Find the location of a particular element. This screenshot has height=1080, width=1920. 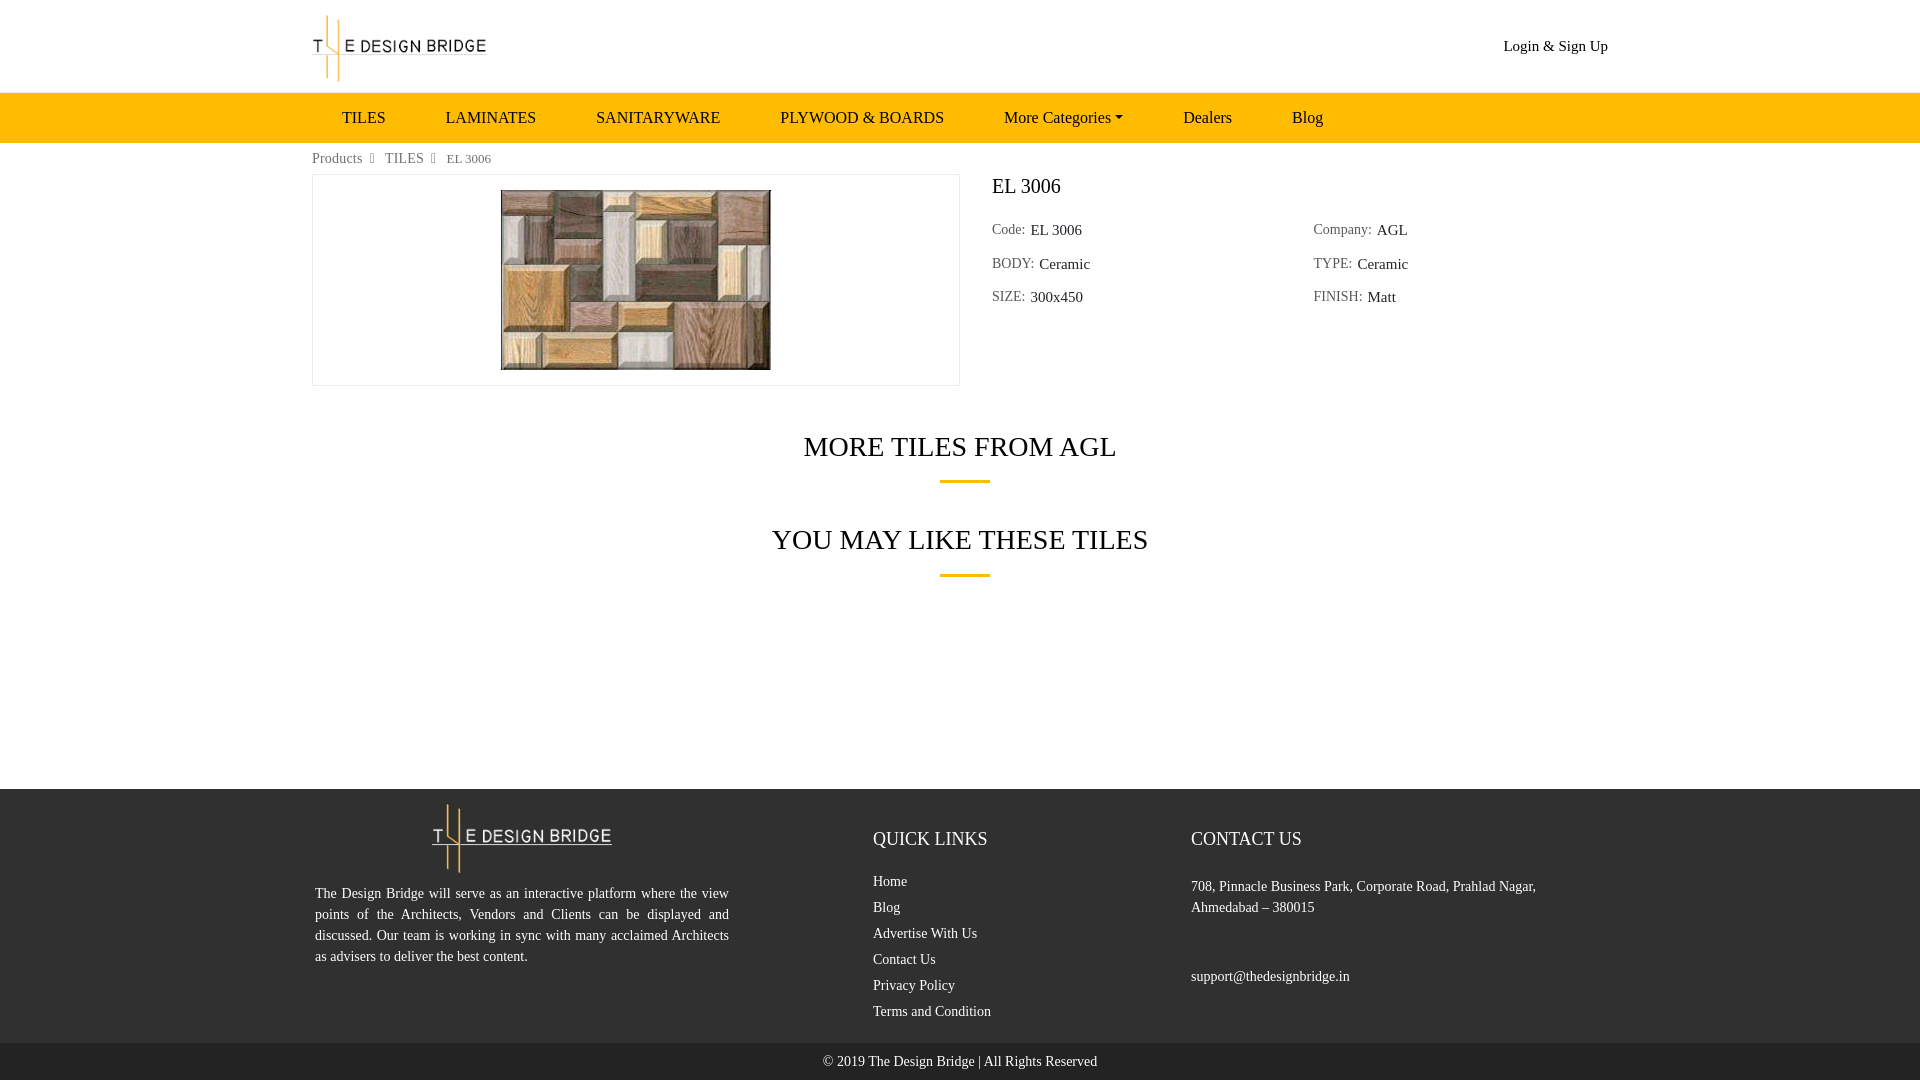

TILES is located at coordinates (364, 117).